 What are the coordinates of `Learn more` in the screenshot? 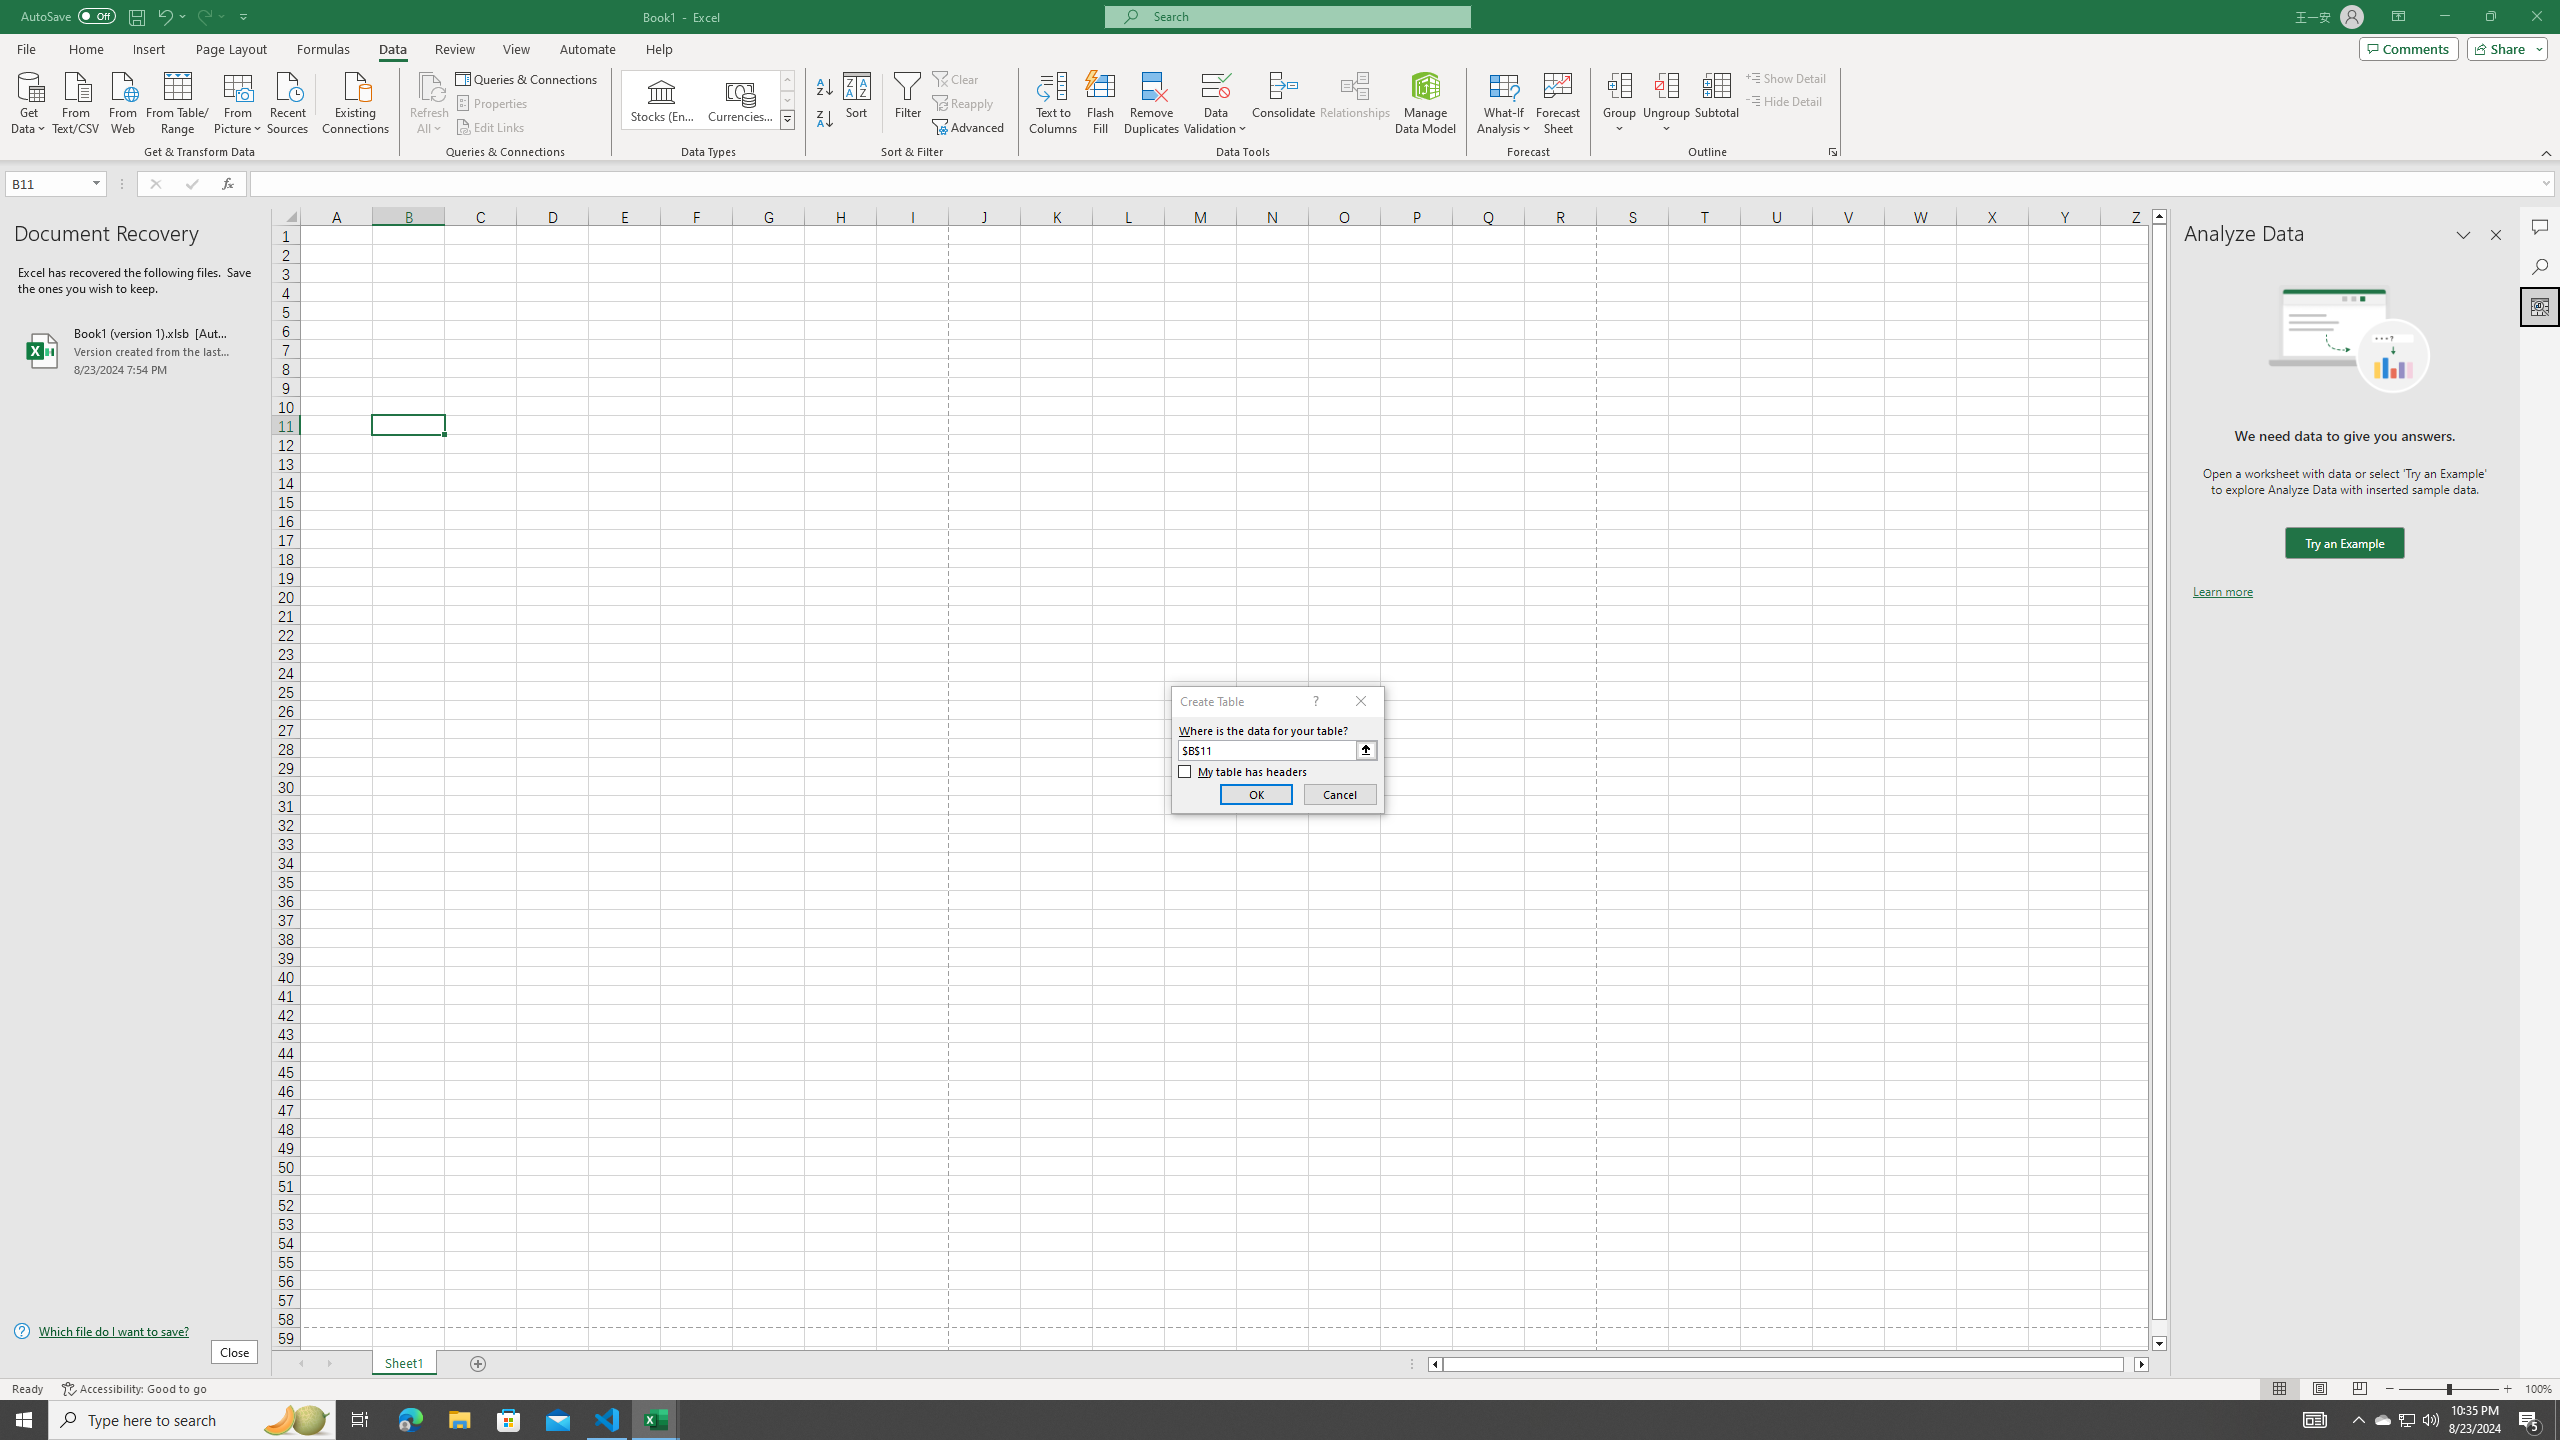 It's located at (2222, 592).